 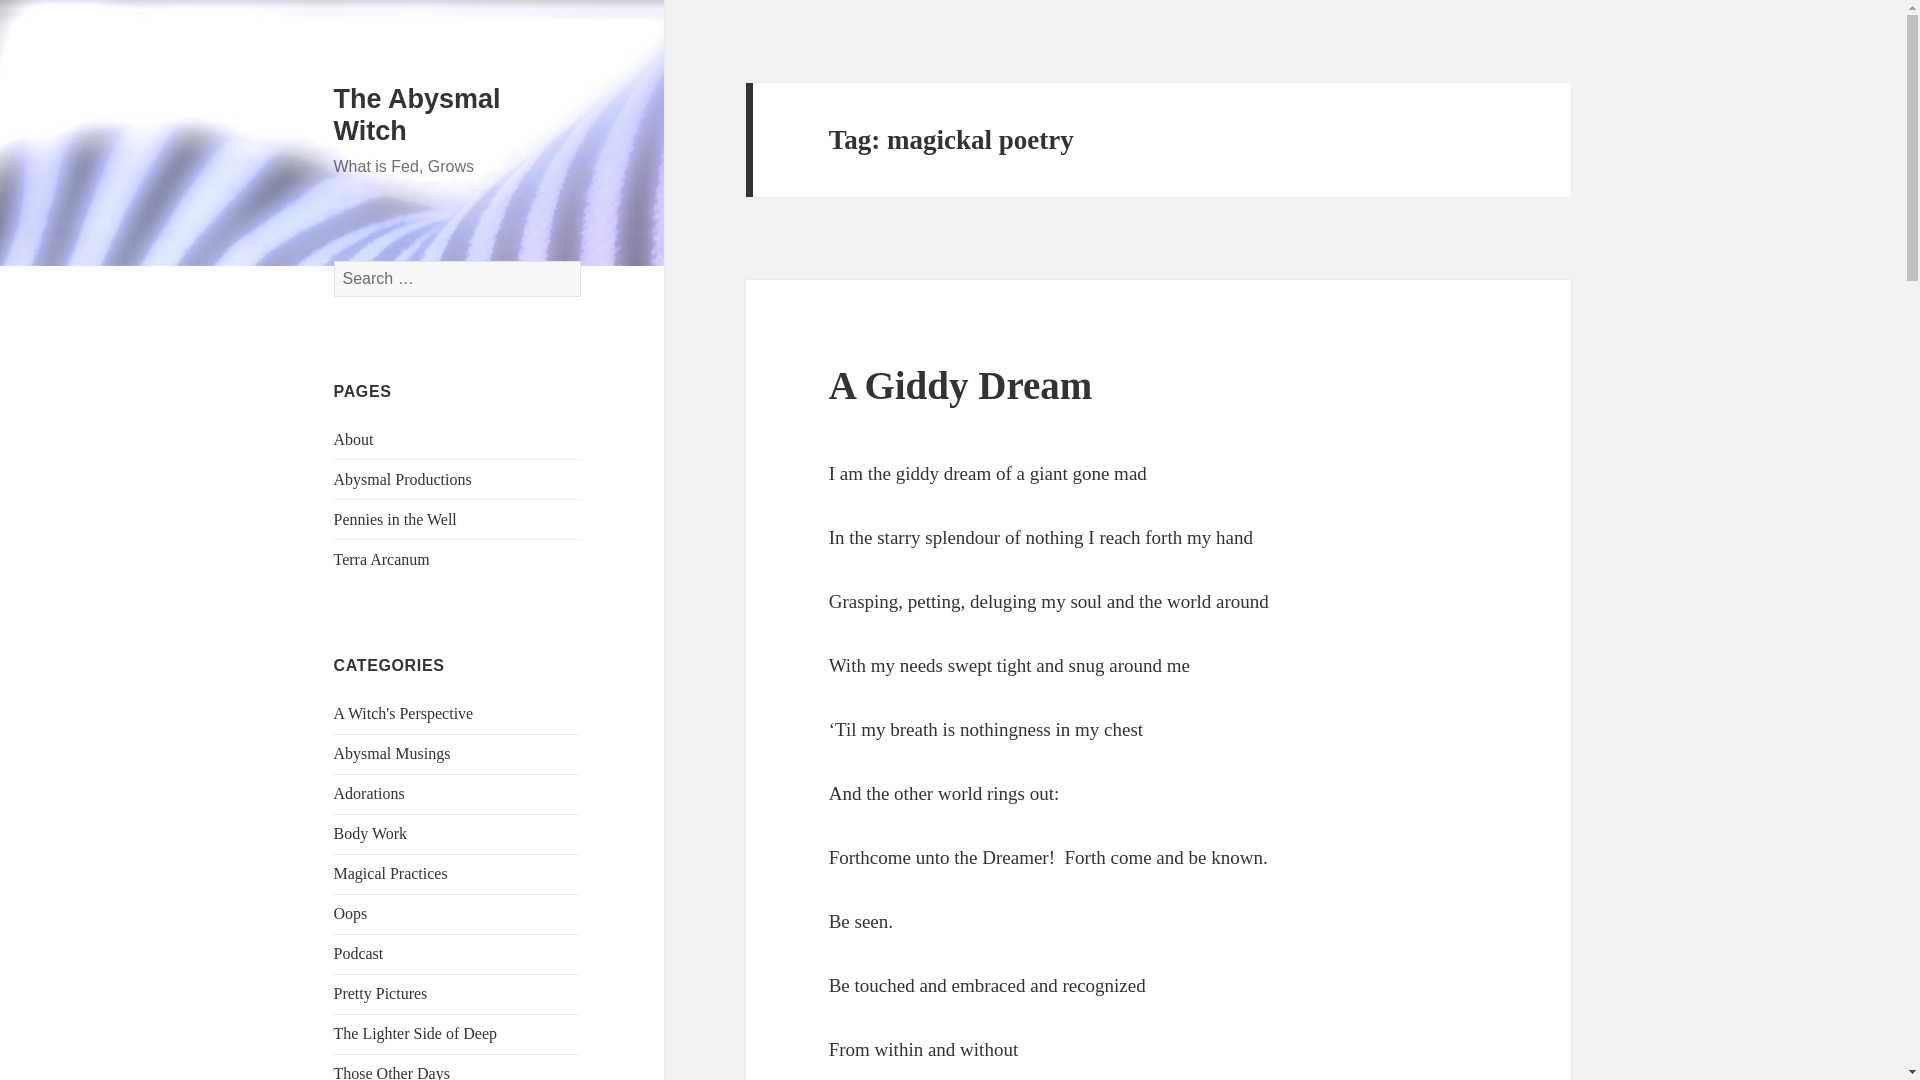 I want to click on Pretty Pictures, so click(x=381, y=993).